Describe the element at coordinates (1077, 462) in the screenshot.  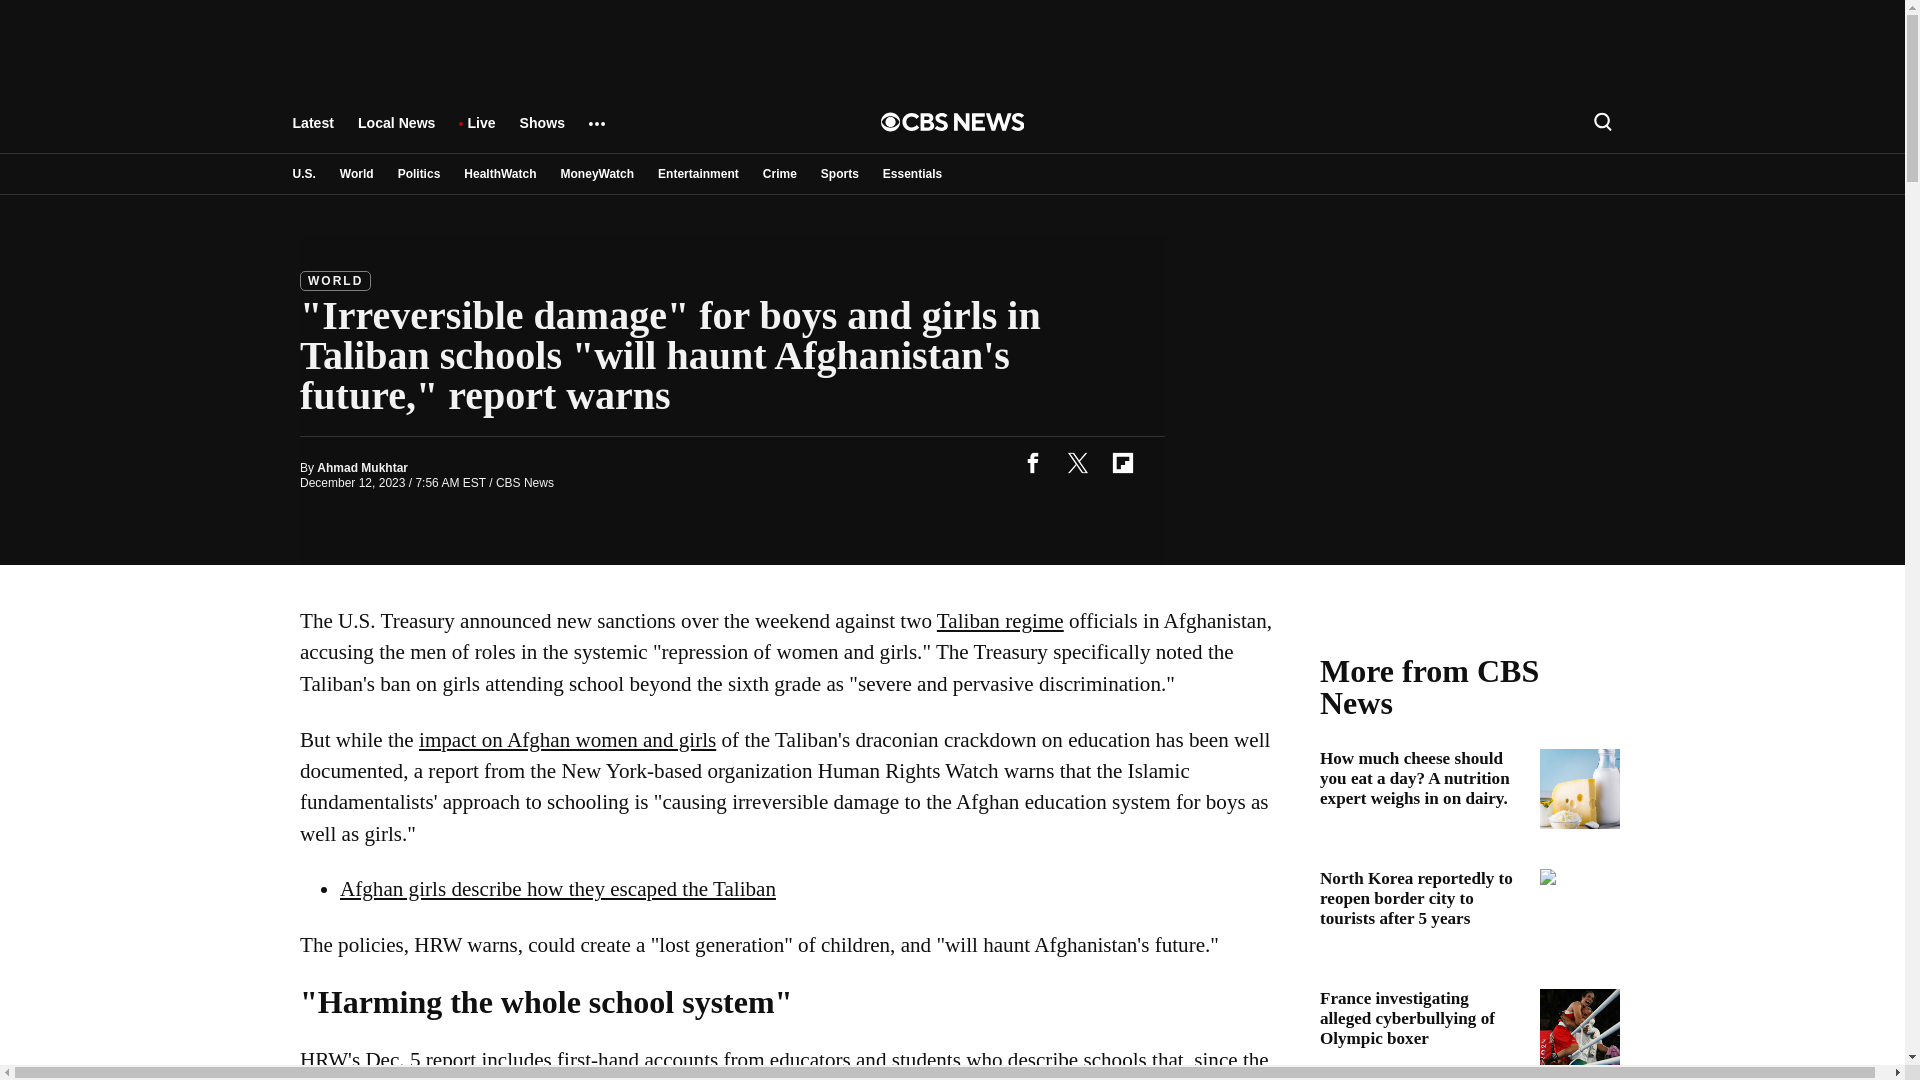
I see `twitter` at that location.